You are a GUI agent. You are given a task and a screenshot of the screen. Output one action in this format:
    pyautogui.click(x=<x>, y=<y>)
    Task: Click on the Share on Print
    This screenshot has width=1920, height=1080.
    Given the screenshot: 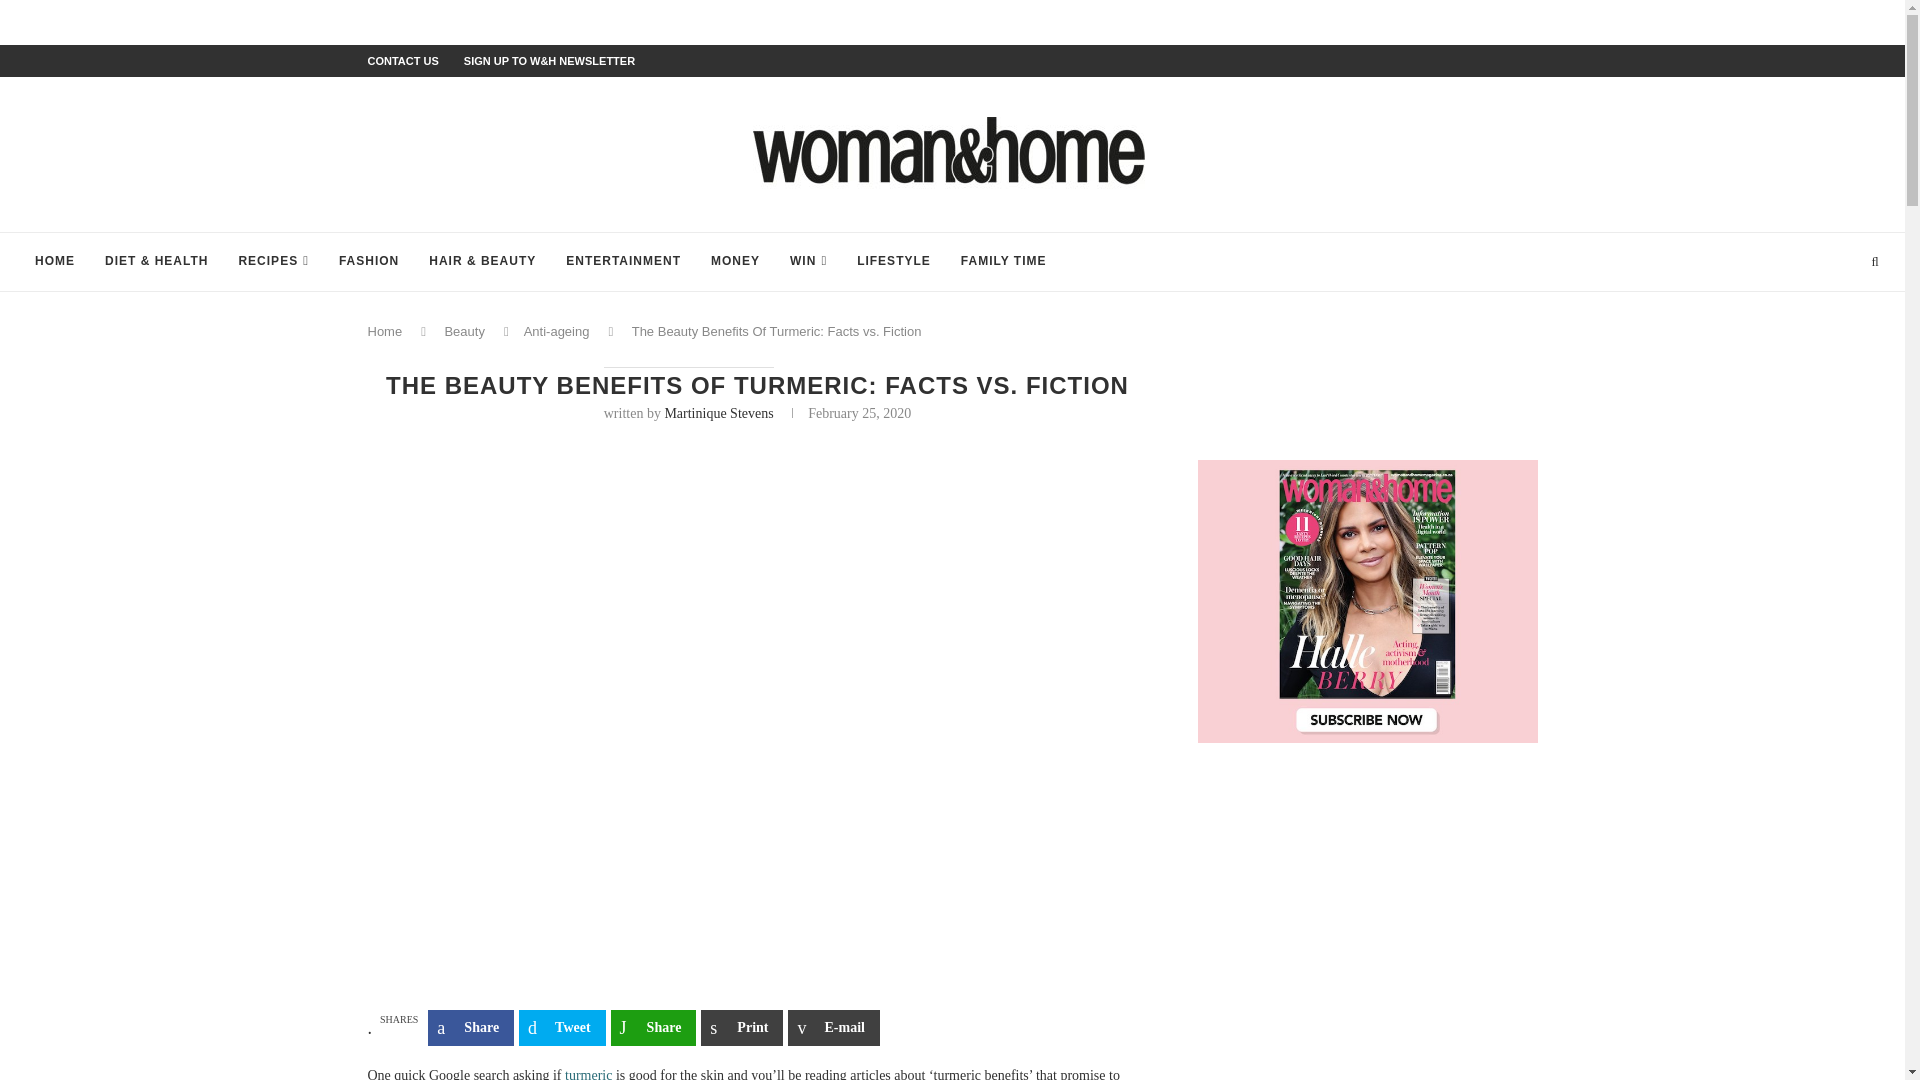 What is the action you would take?
    pyautogui.click(x=742, y=1028)
    